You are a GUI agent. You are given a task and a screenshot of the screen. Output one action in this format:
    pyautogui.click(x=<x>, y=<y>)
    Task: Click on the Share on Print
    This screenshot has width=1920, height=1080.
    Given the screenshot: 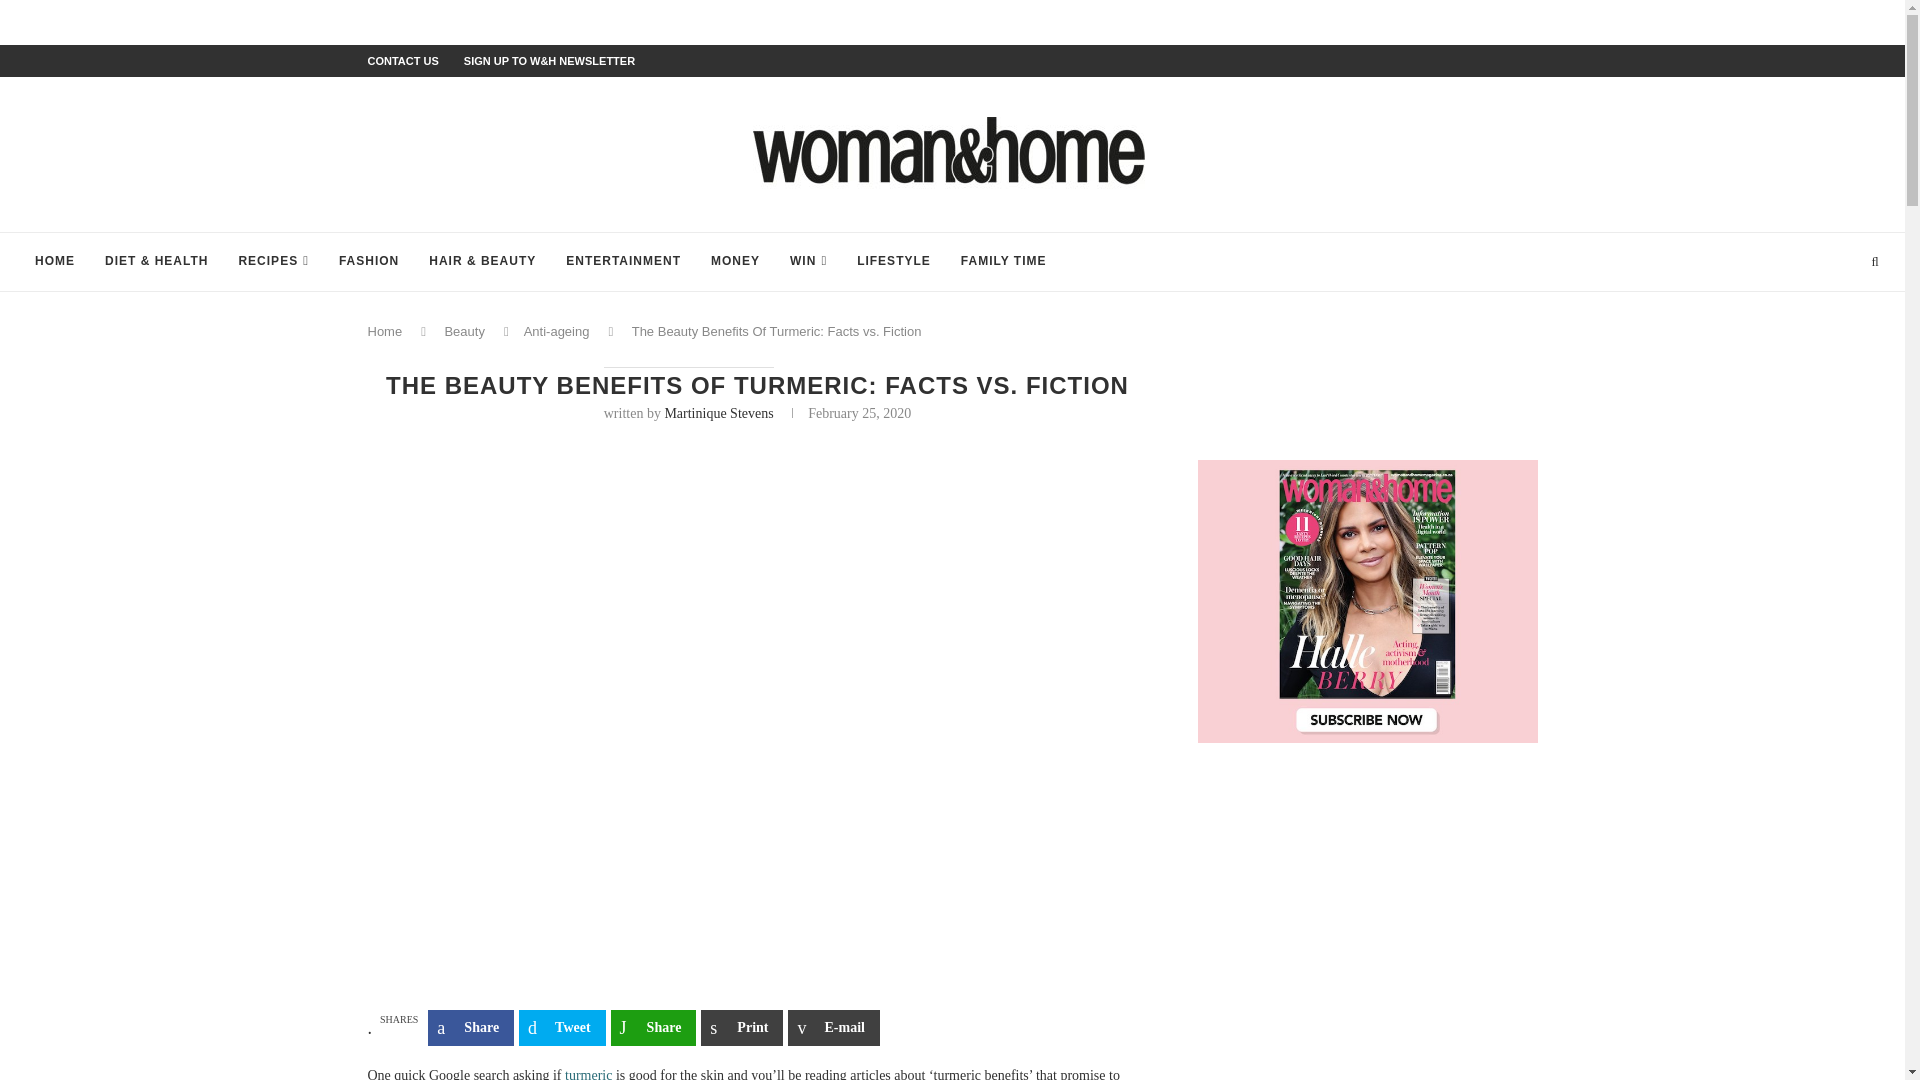 What is the action you would take?
    pyautogui.click(x=742, y=1028)
    